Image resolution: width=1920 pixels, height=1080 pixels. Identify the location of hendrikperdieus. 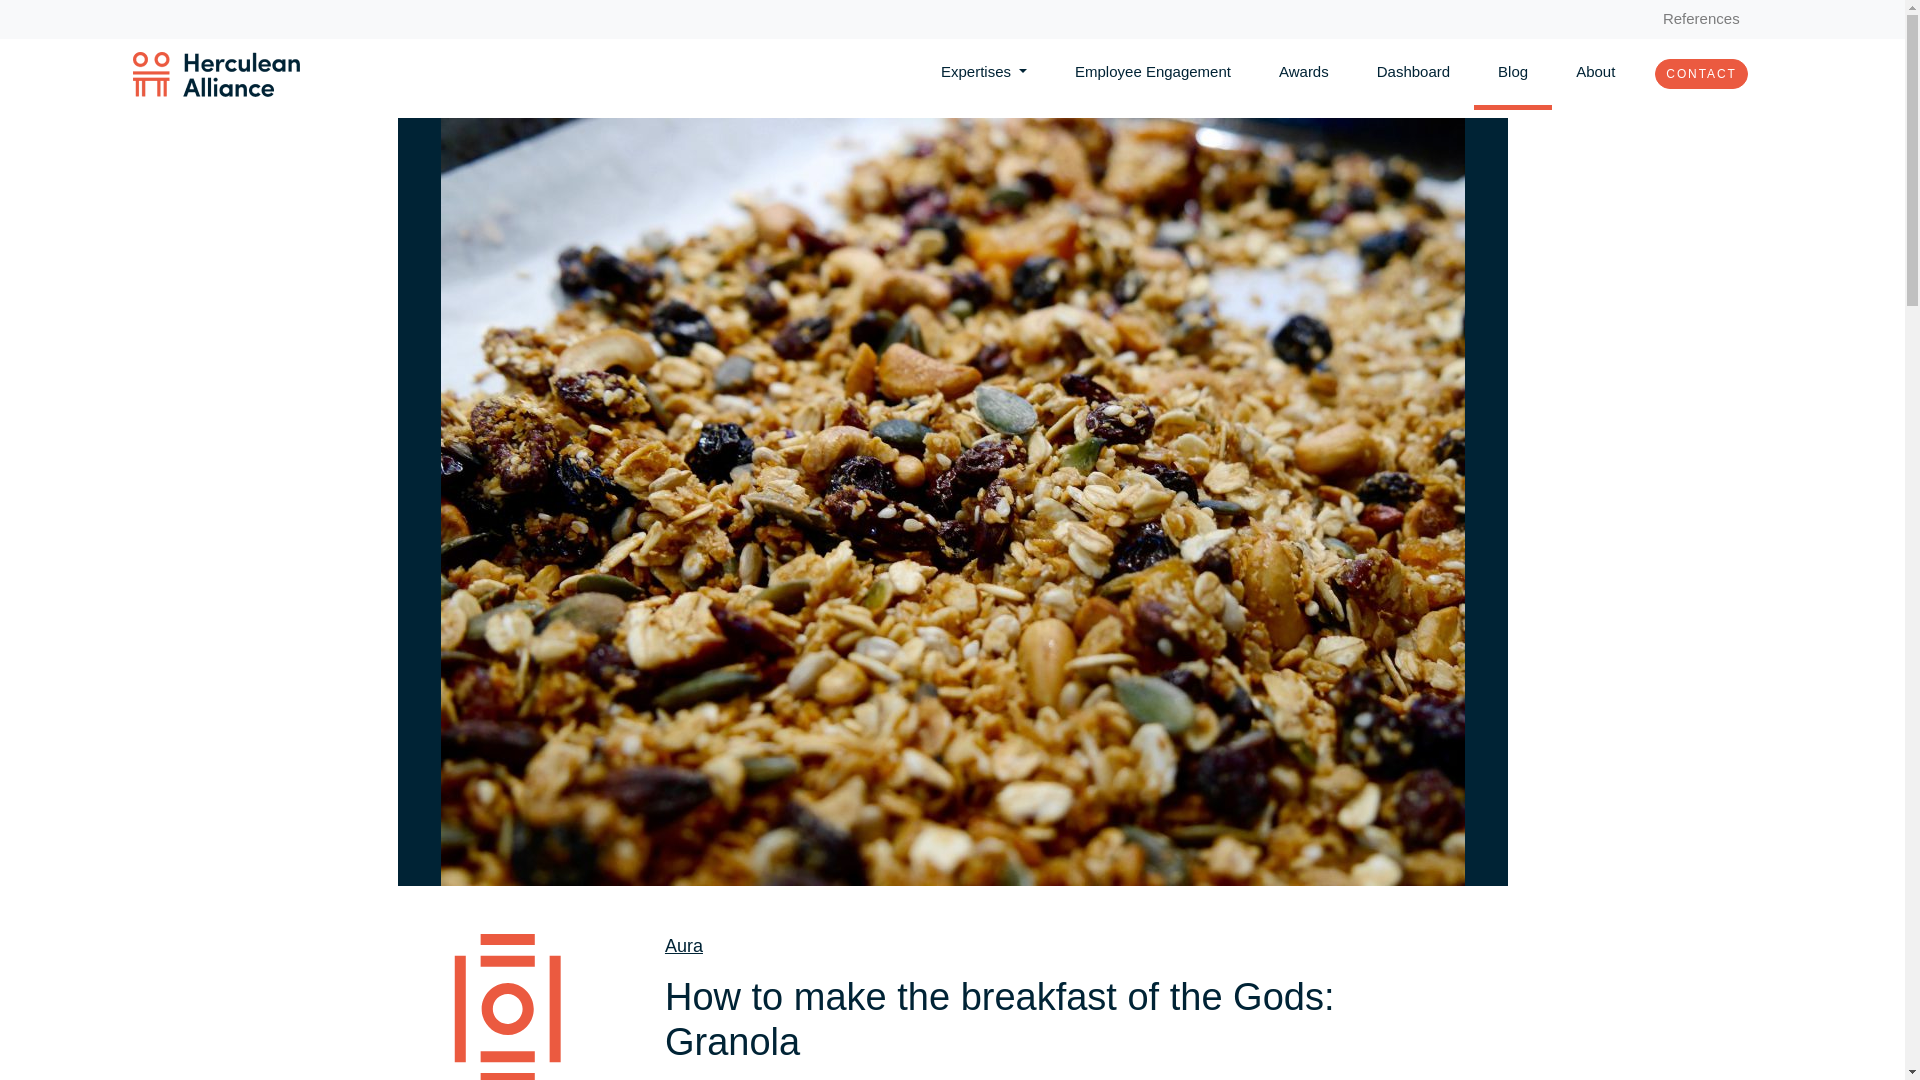
(739, 1078).